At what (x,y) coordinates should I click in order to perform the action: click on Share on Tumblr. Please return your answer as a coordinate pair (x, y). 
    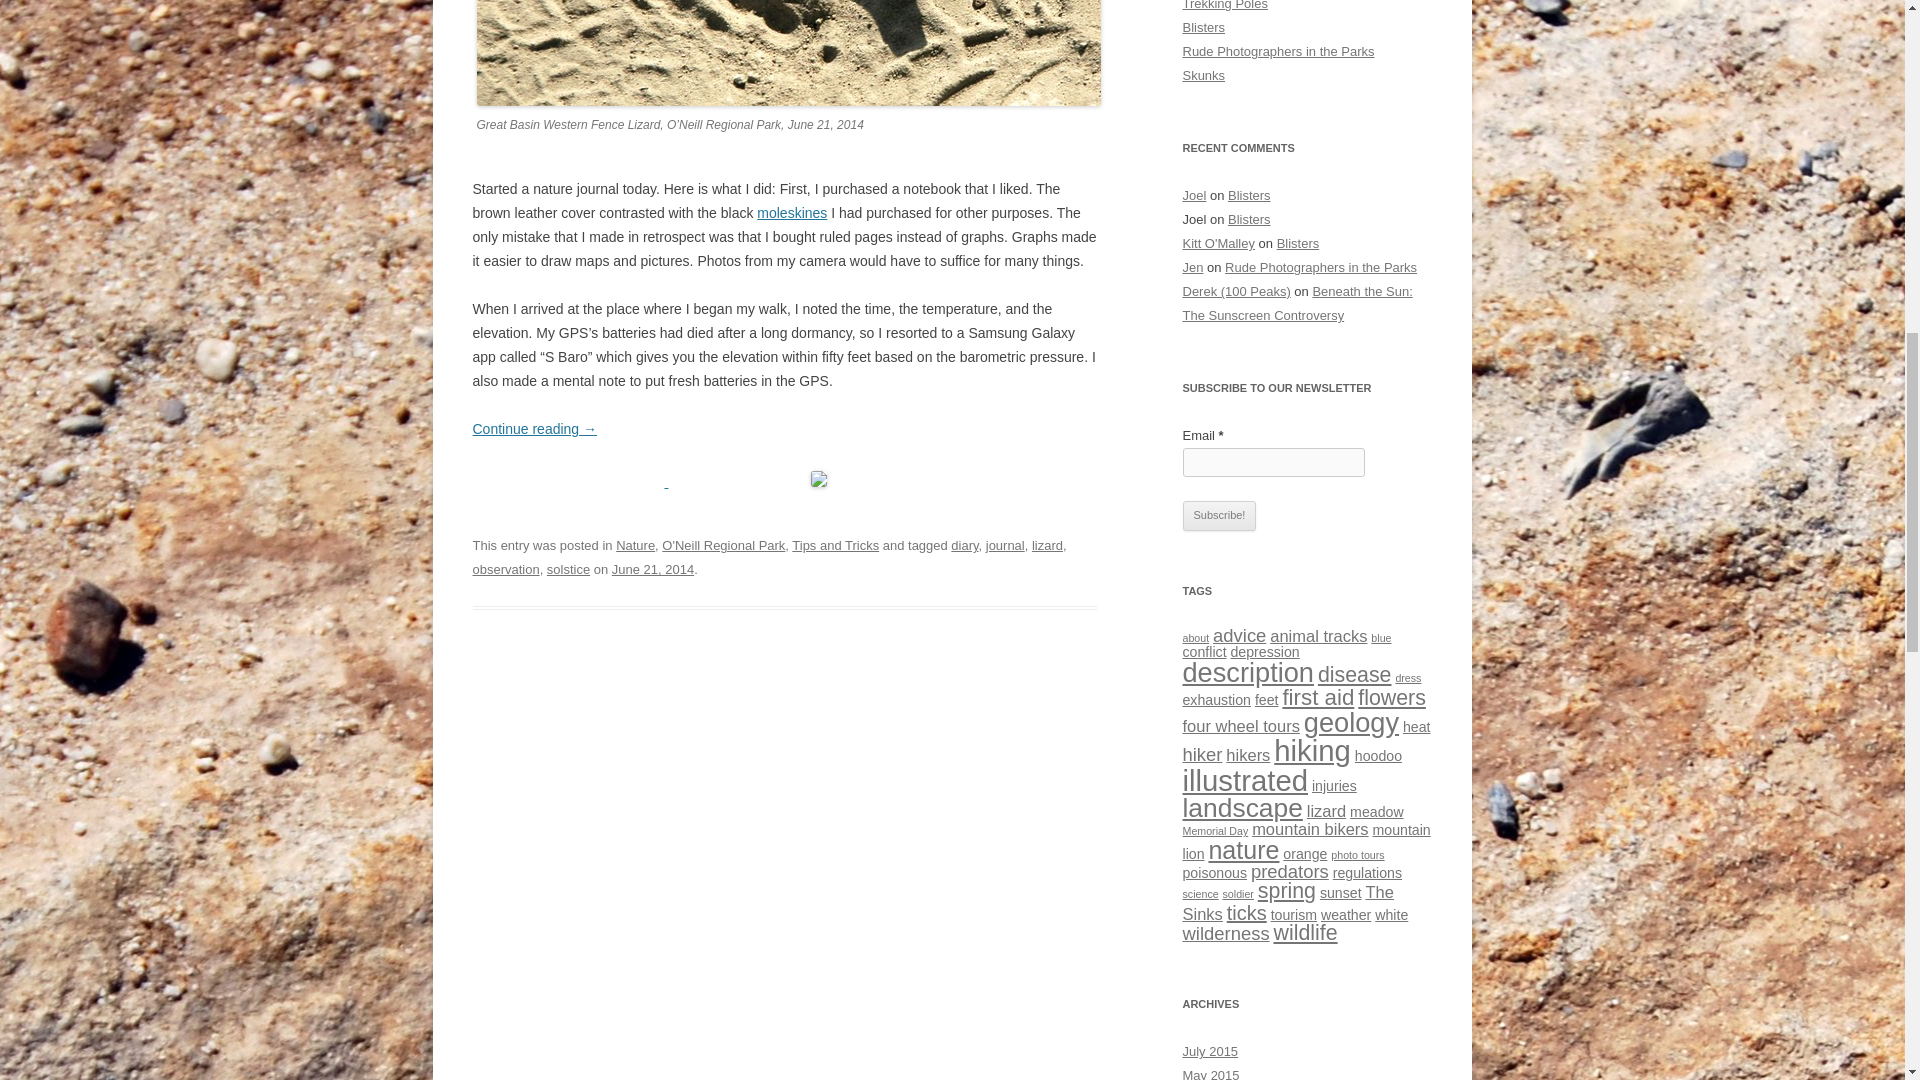
    Looking at the image, I should click on (1006, 480).